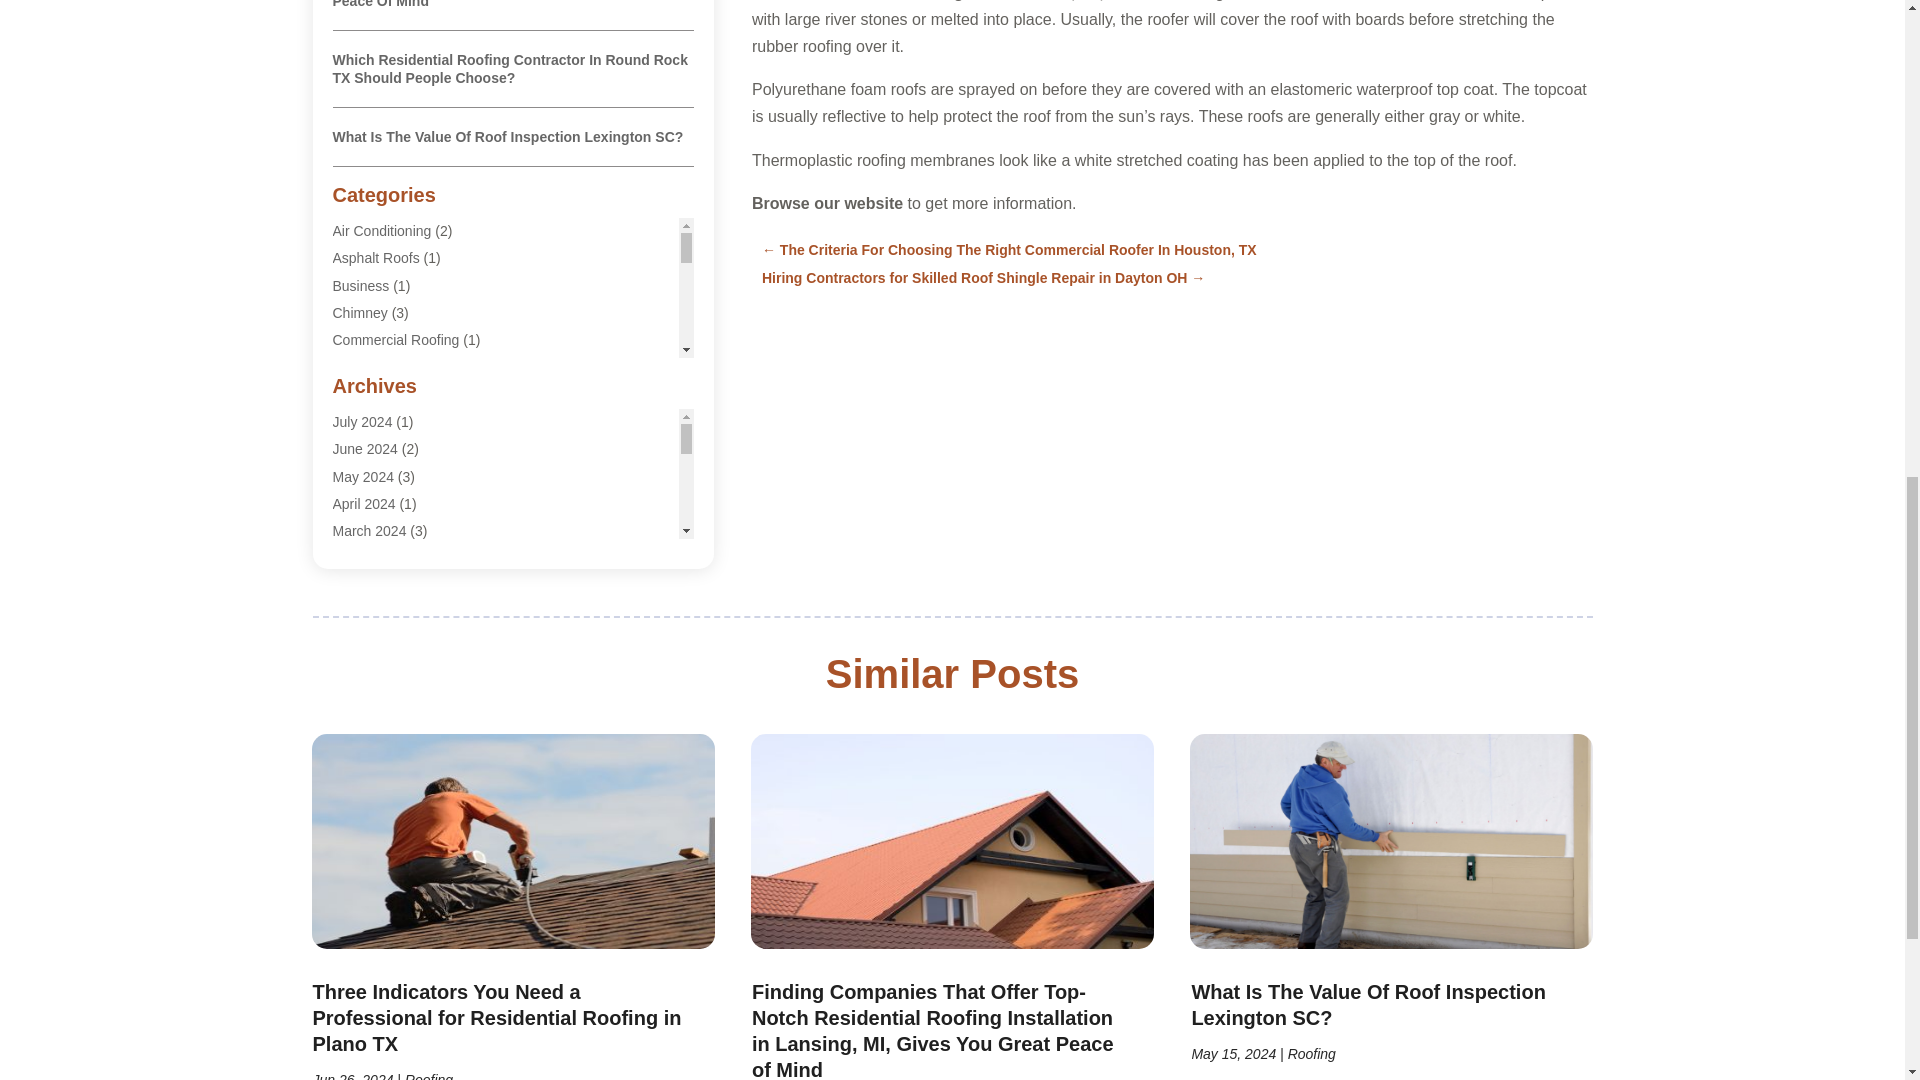 The image size is (1920, 1080). I want to click on Construction, so click(371, 366).